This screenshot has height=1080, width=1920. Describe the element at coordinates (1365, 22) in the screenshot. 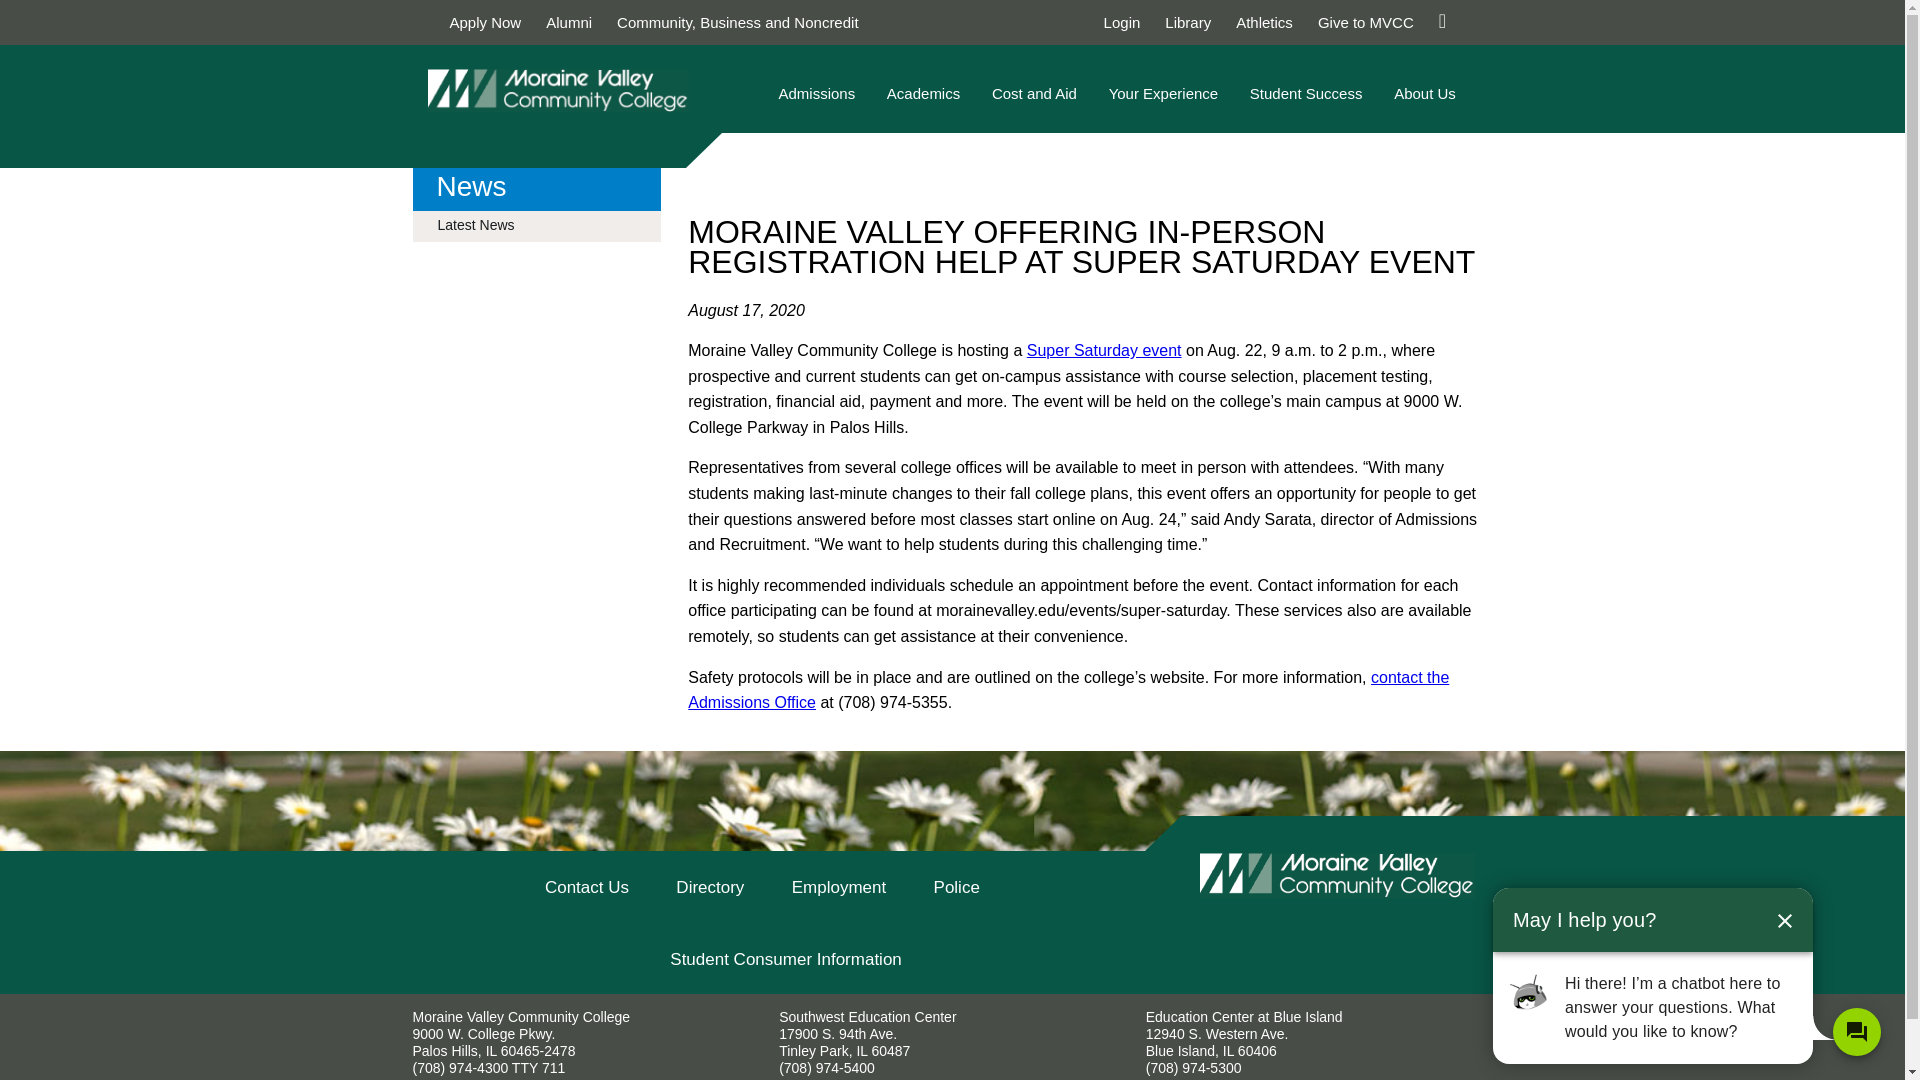

I see `Give to MVCC` at that location.